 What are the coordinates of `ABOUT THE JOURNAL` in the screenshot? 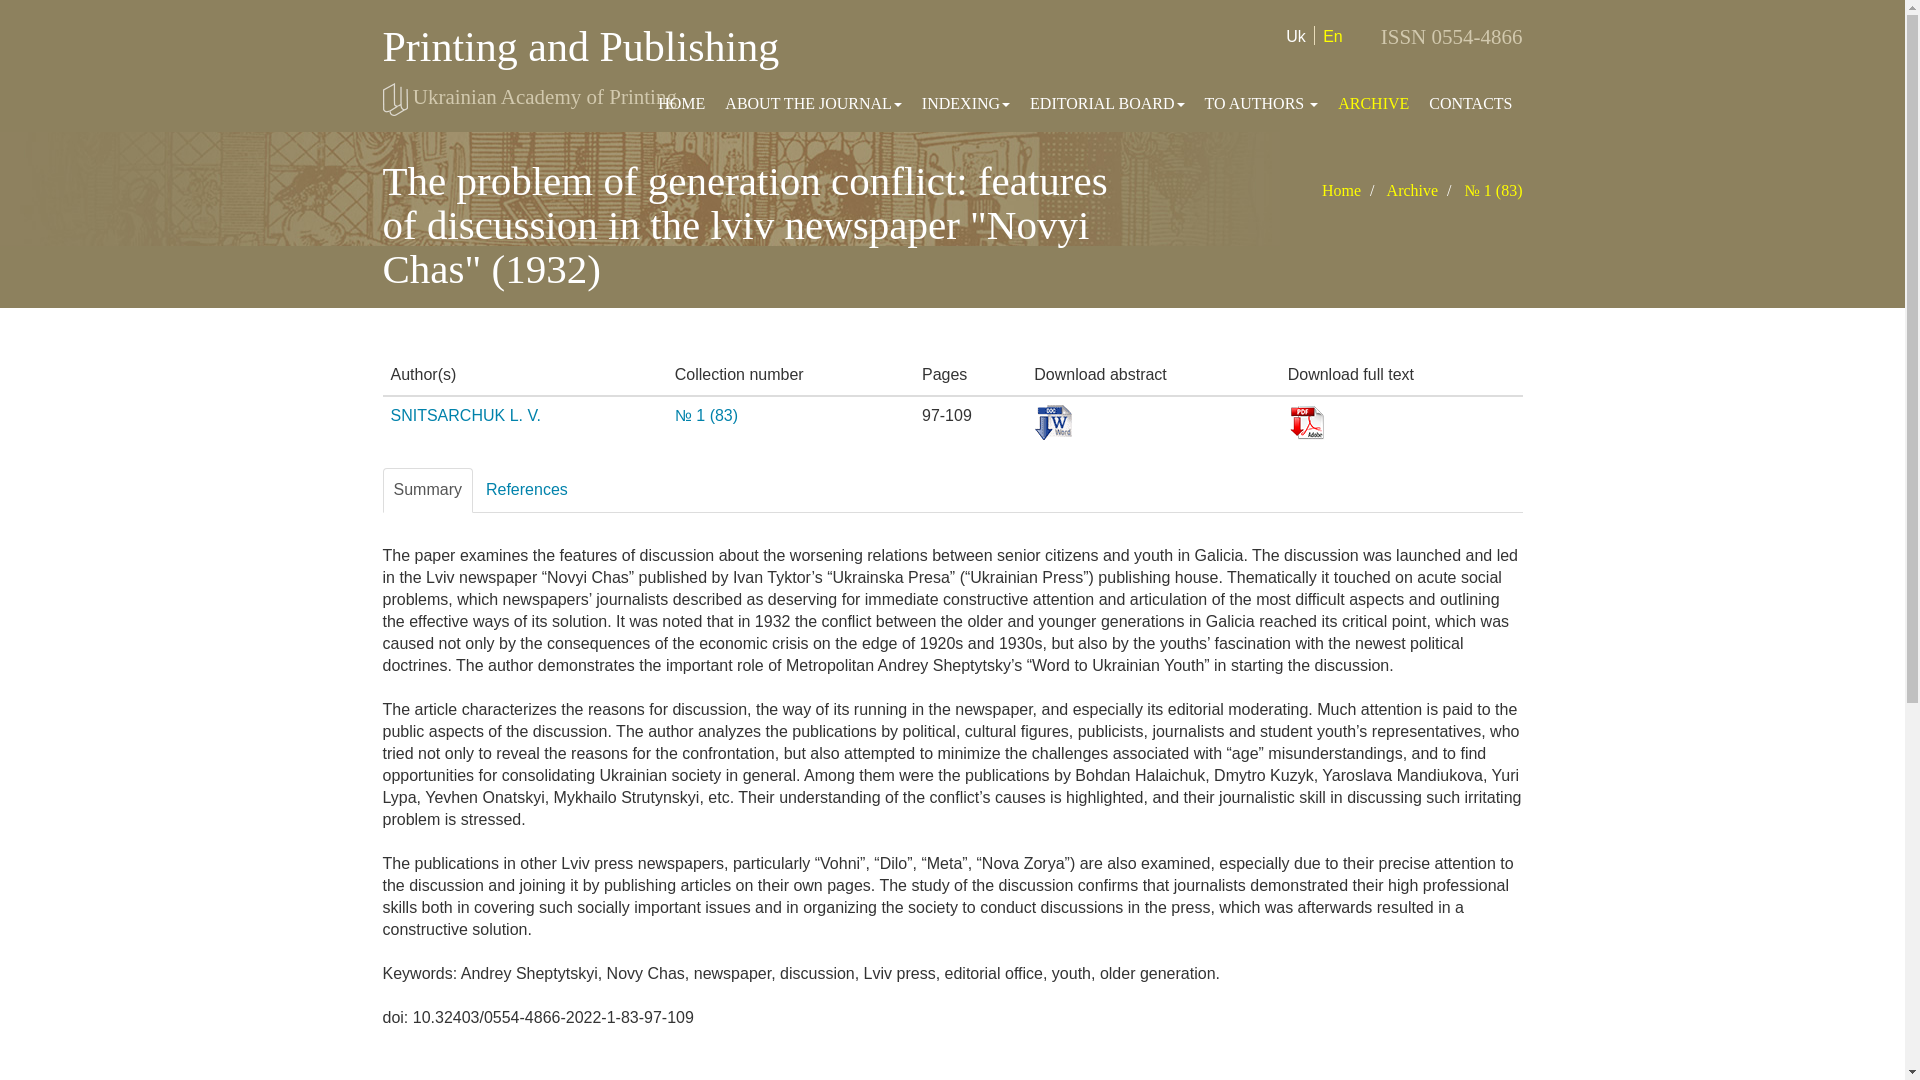 It's located at (813, 103).